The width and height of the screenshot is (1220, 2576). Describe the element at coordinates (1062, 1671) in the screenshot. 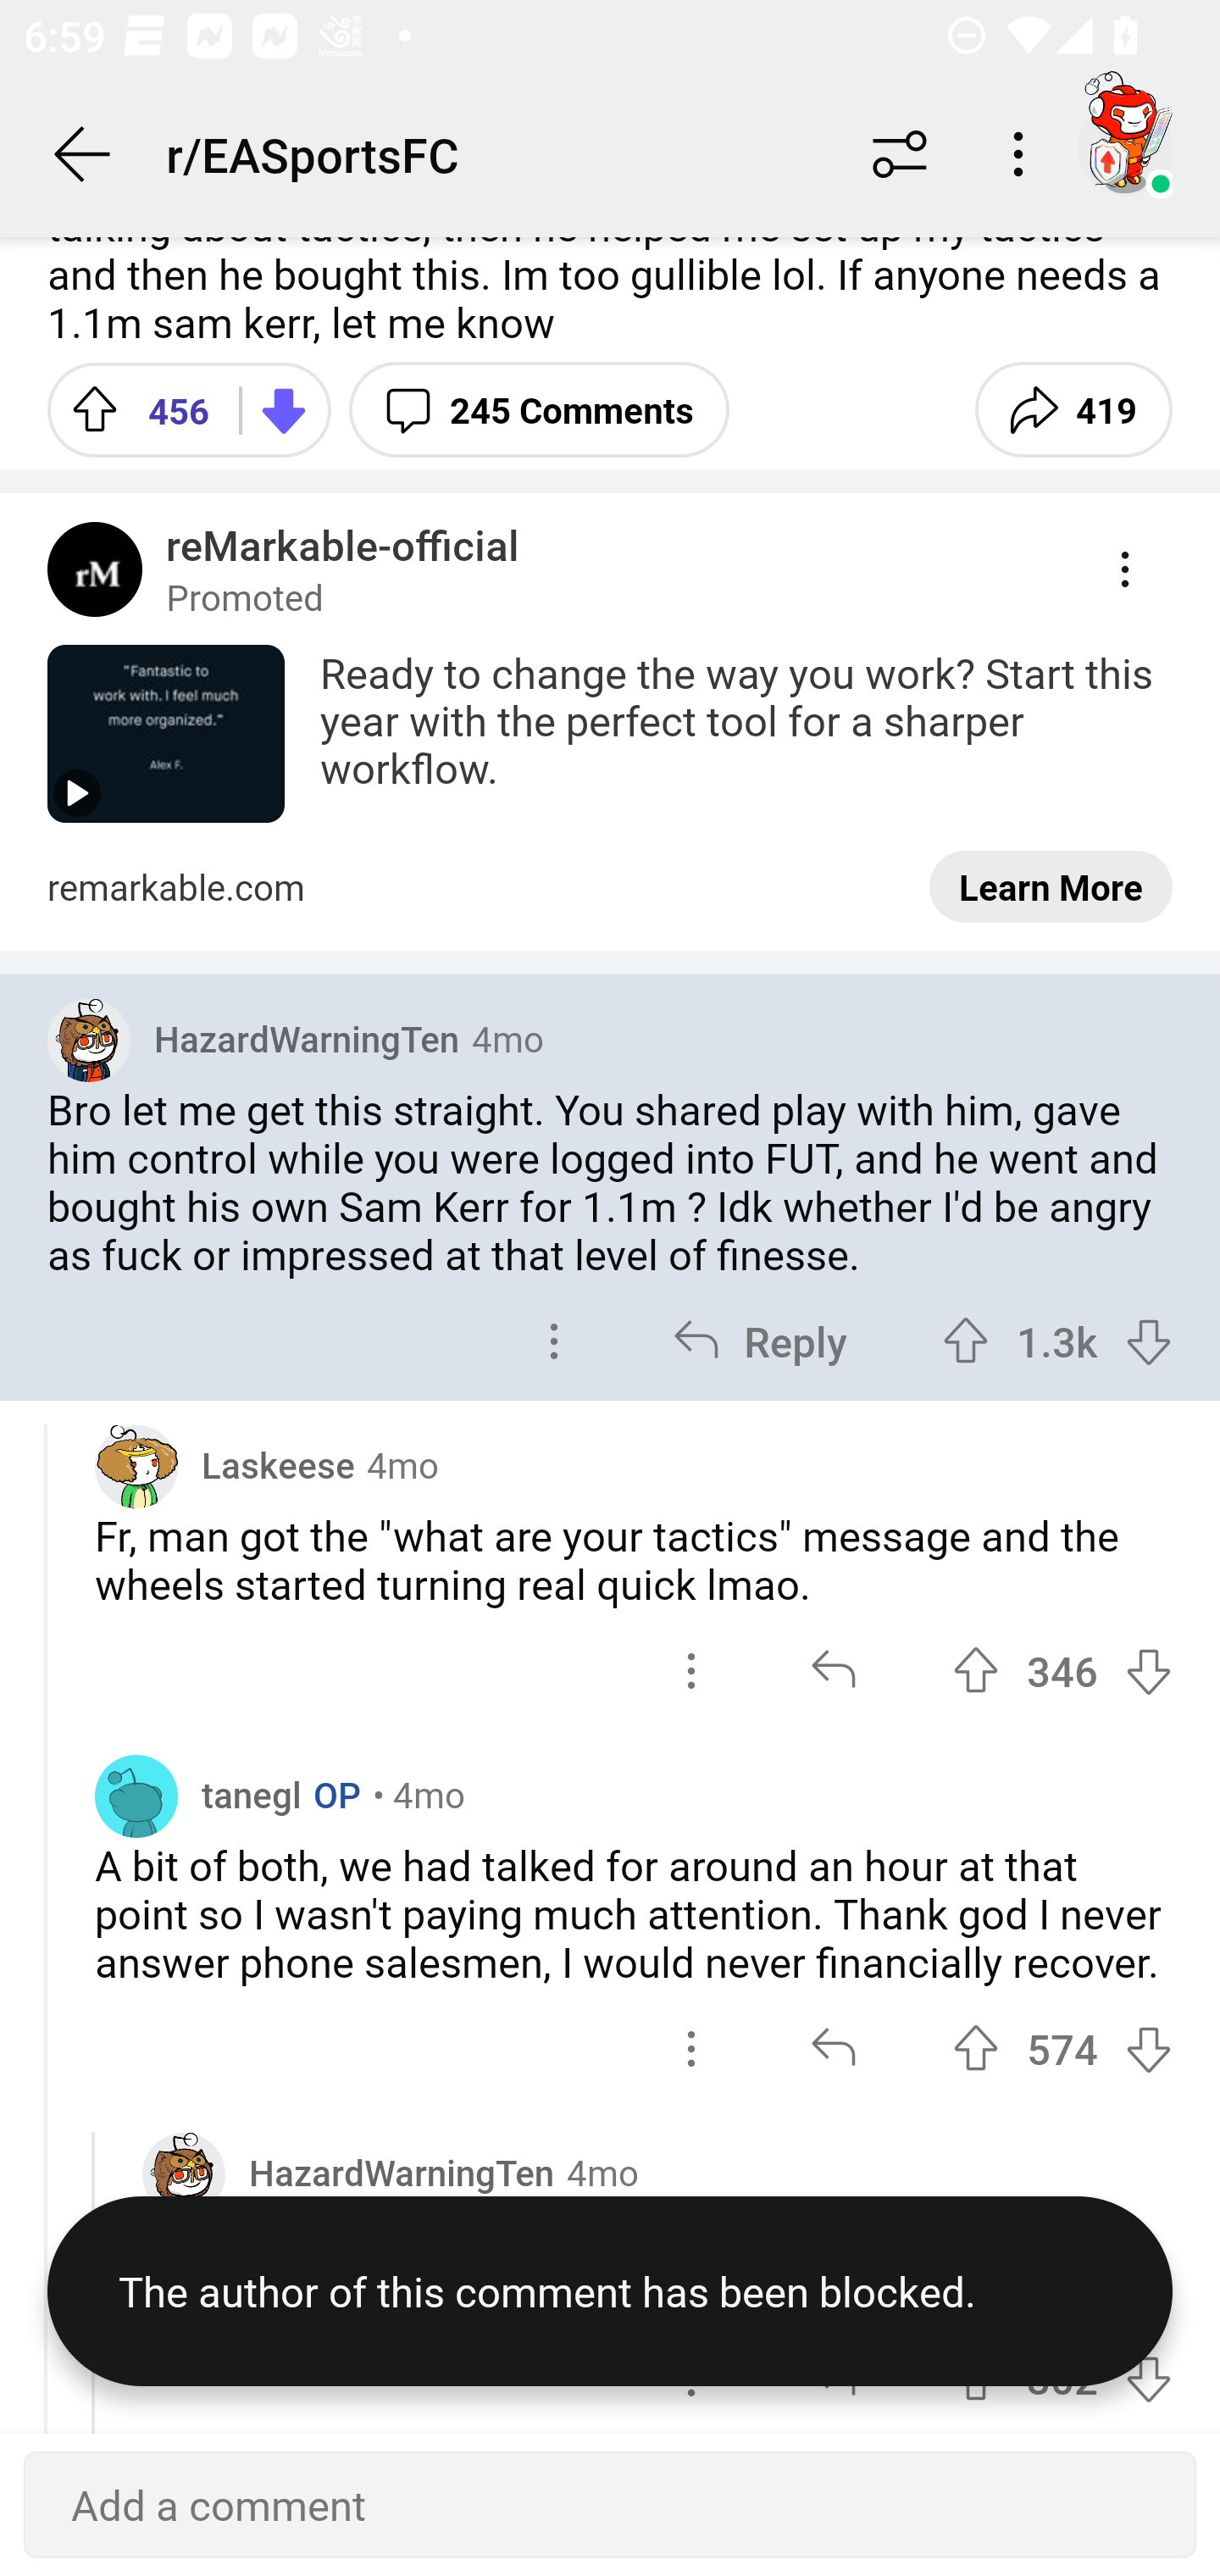

I see `Upvote 346 346 votes Downvote` at that location.